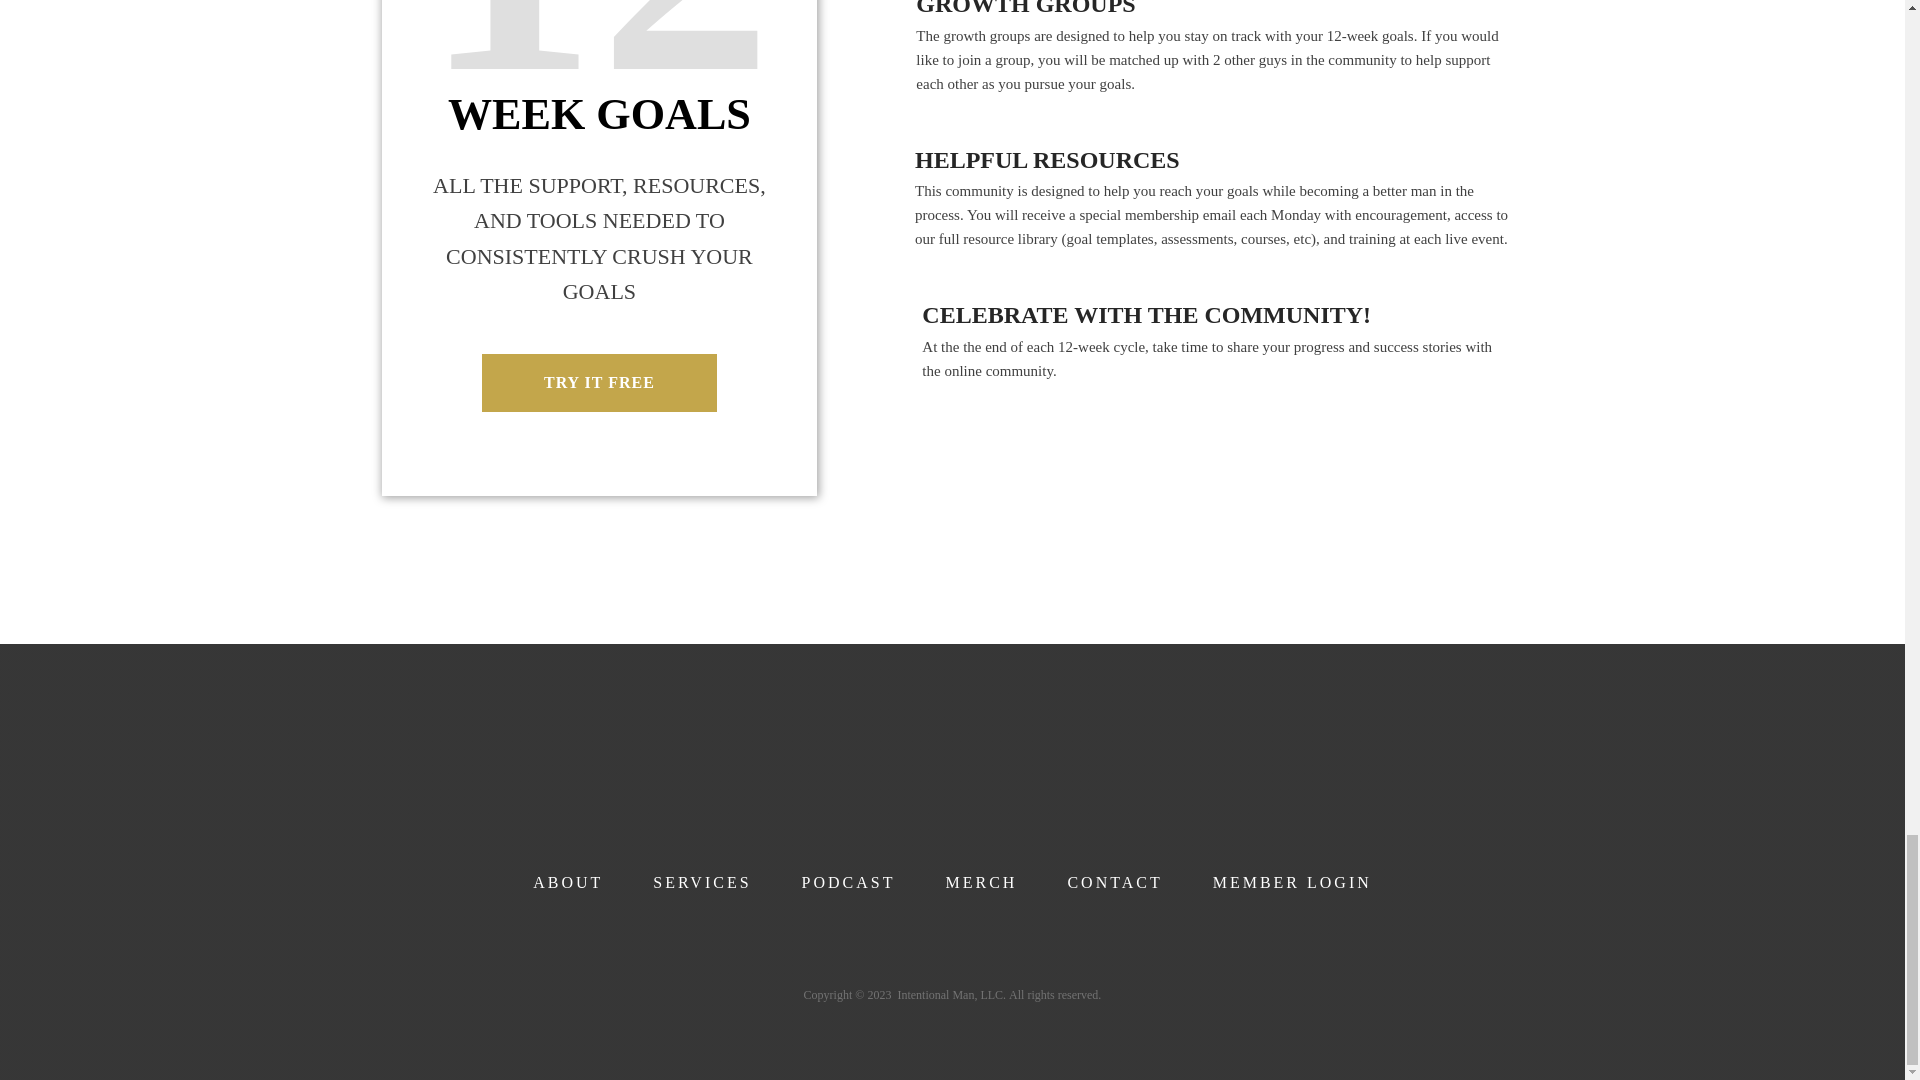 This screenshot has height=1080, width=1920. What do you see at coordinates (982, 883) in the screenshot?
I see `MERCH` at bounding box center [982, 883].